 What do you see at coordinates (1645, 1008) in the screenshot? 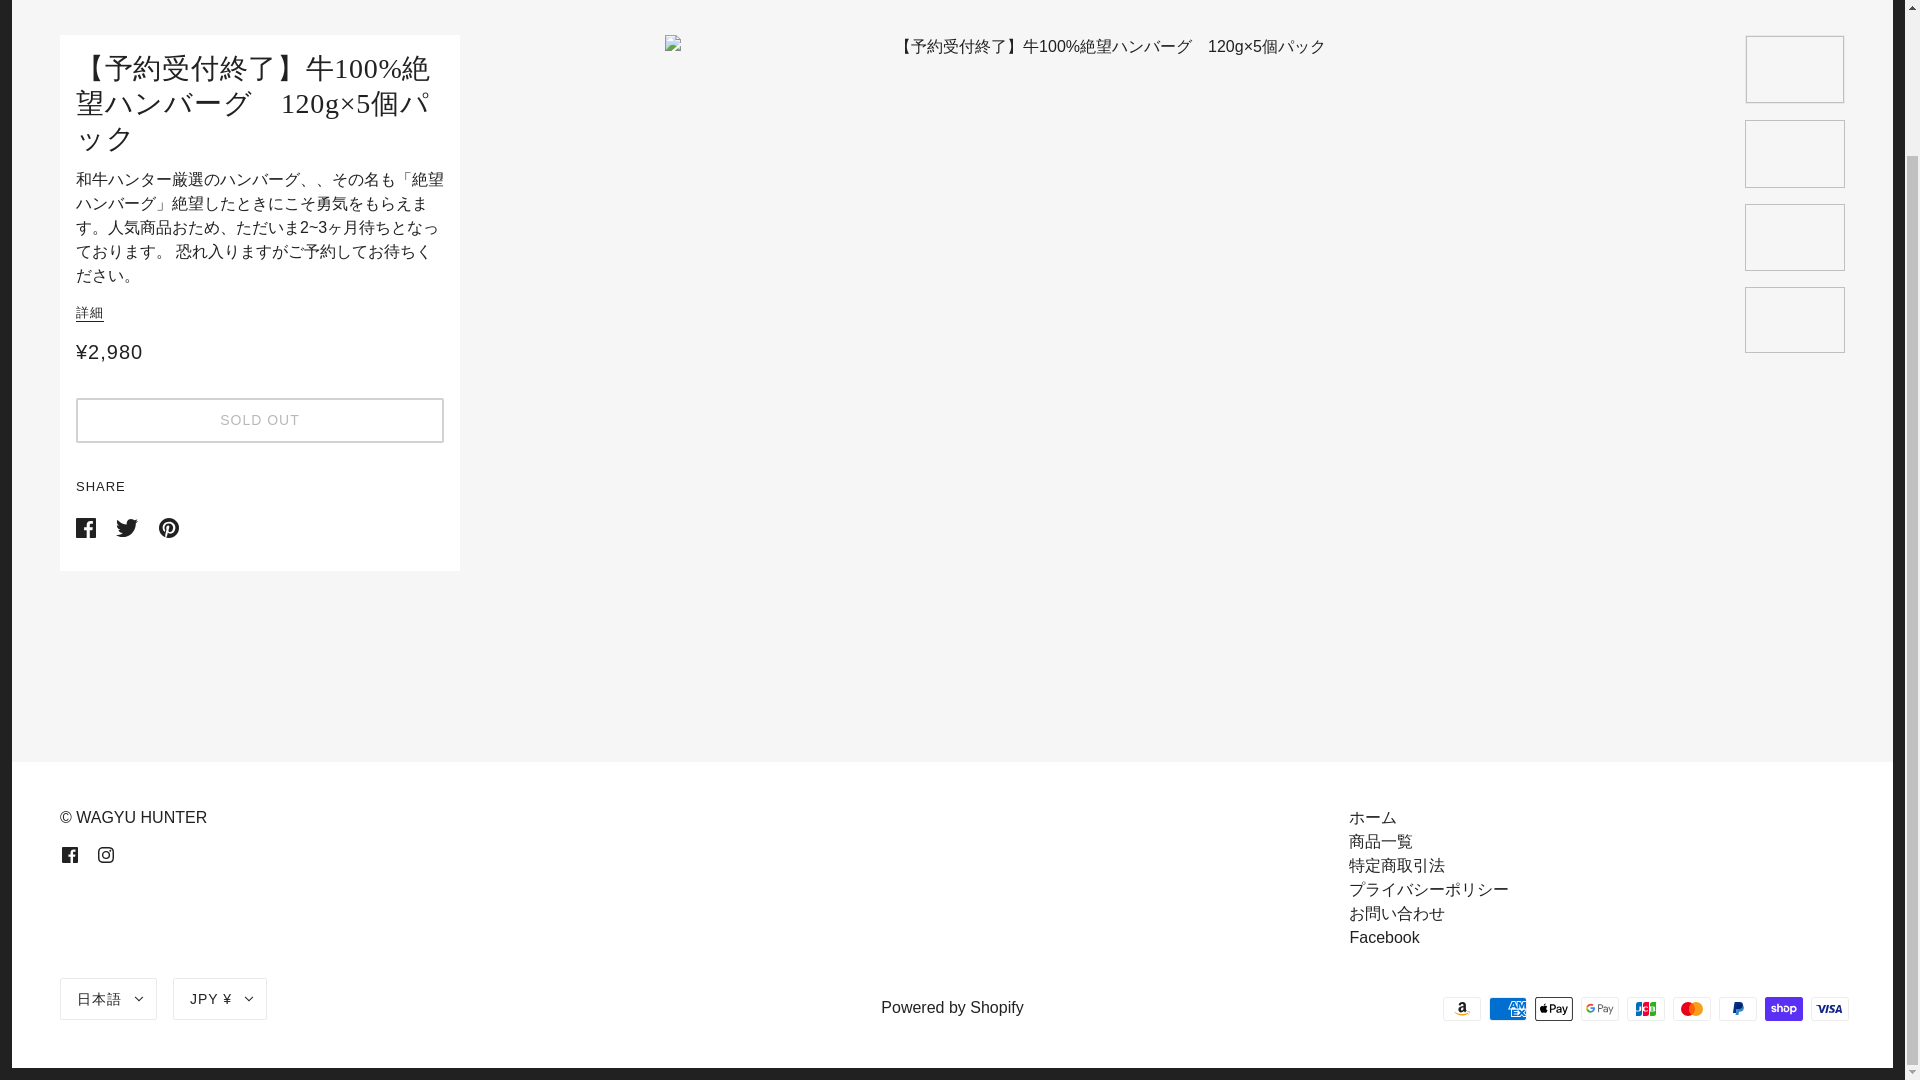
I see `JCB` at bounding box center [1645, 1008].